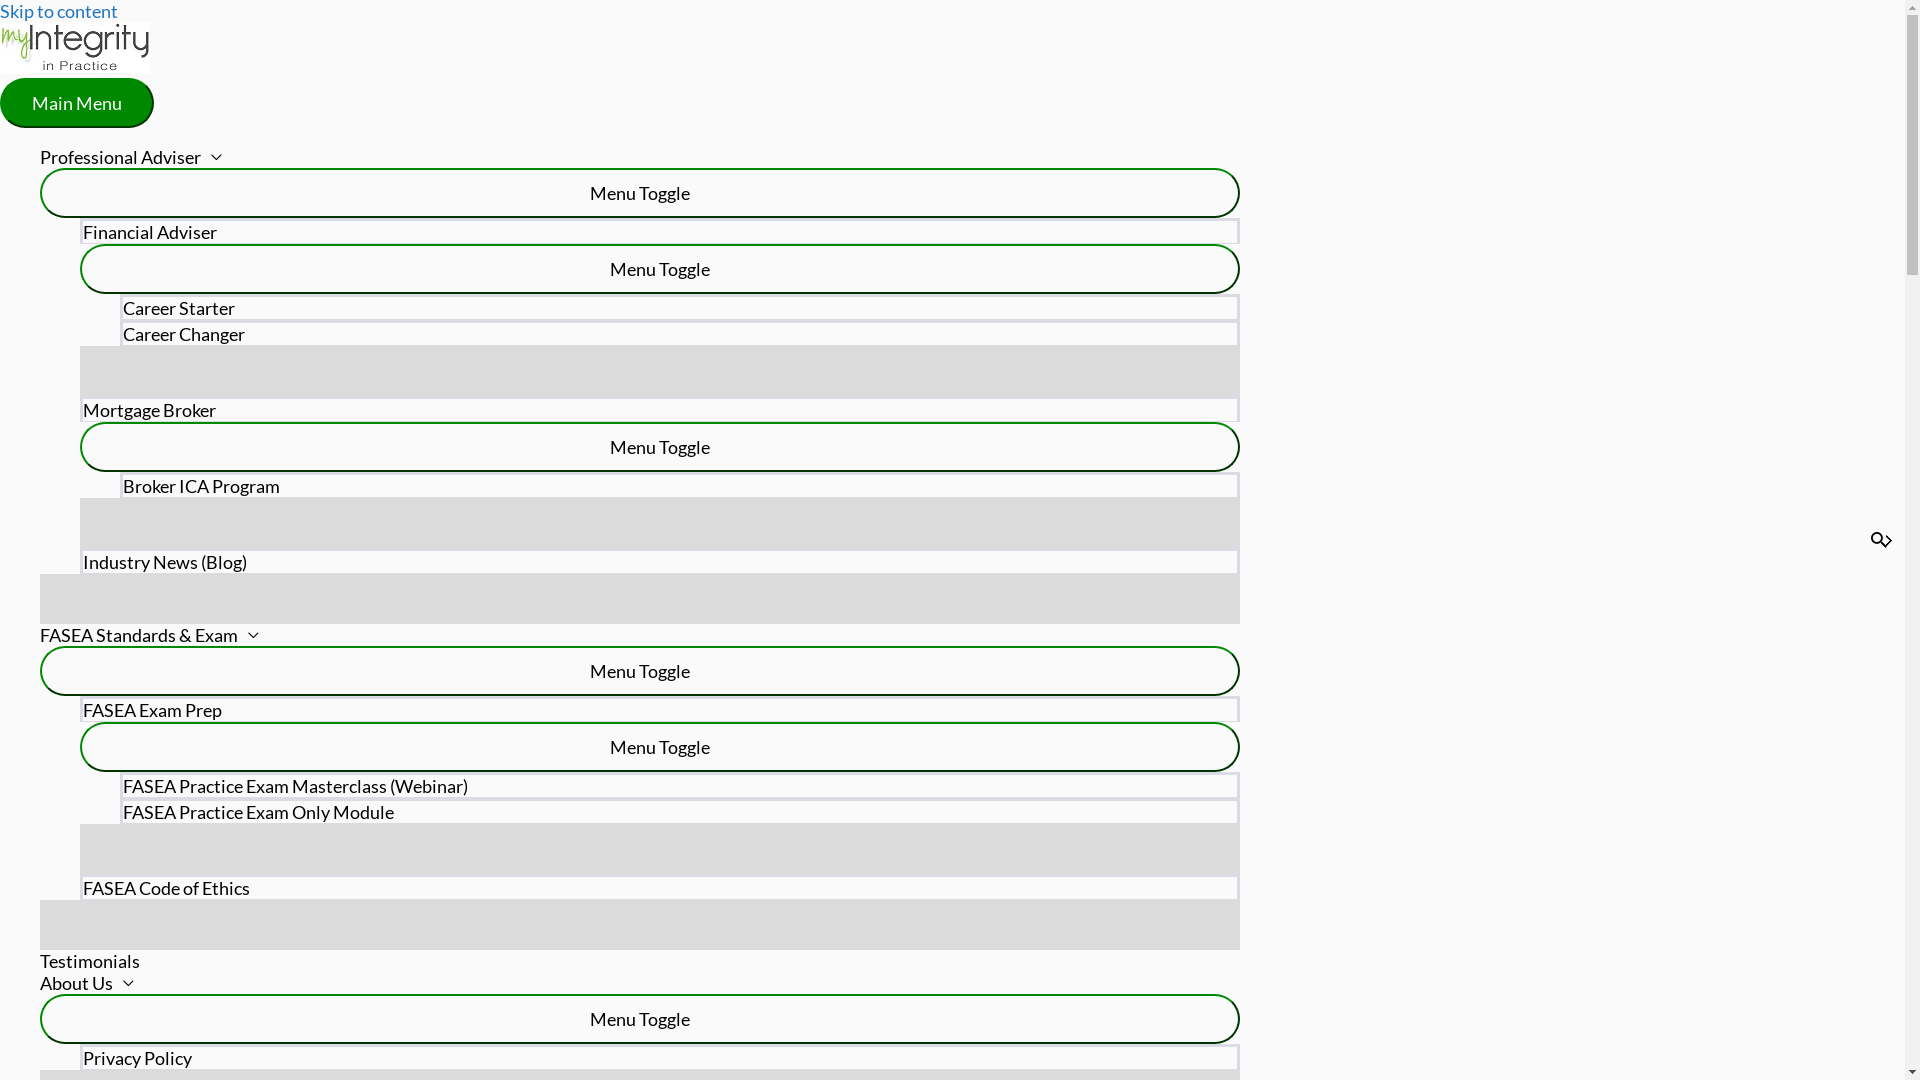 Image resolution: width=1920 pixels, height=1080 pixels. What do you see at coordinates (660, 269) in the screenshot?
I see `Menu Toggle` at bounding box center [660, 269].